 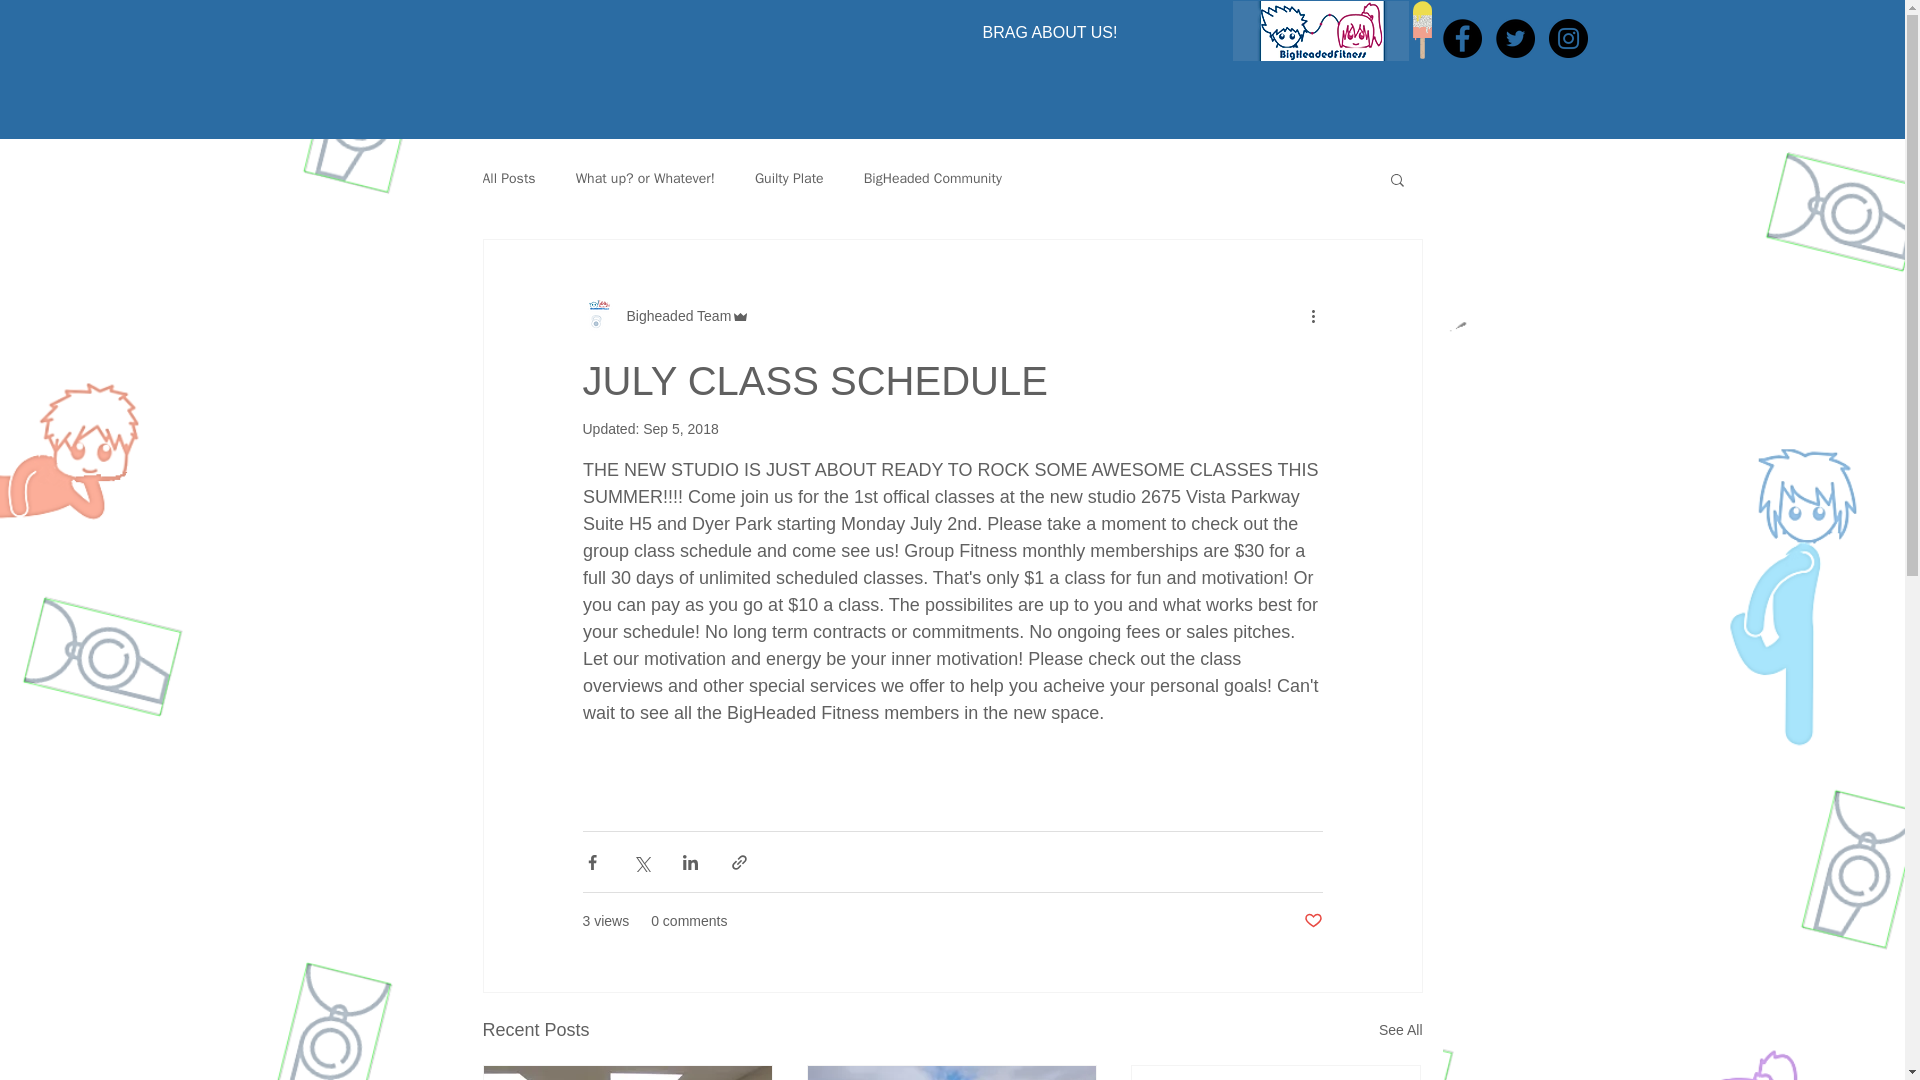 I want to click on See All, so click(x=1400, y=1030).